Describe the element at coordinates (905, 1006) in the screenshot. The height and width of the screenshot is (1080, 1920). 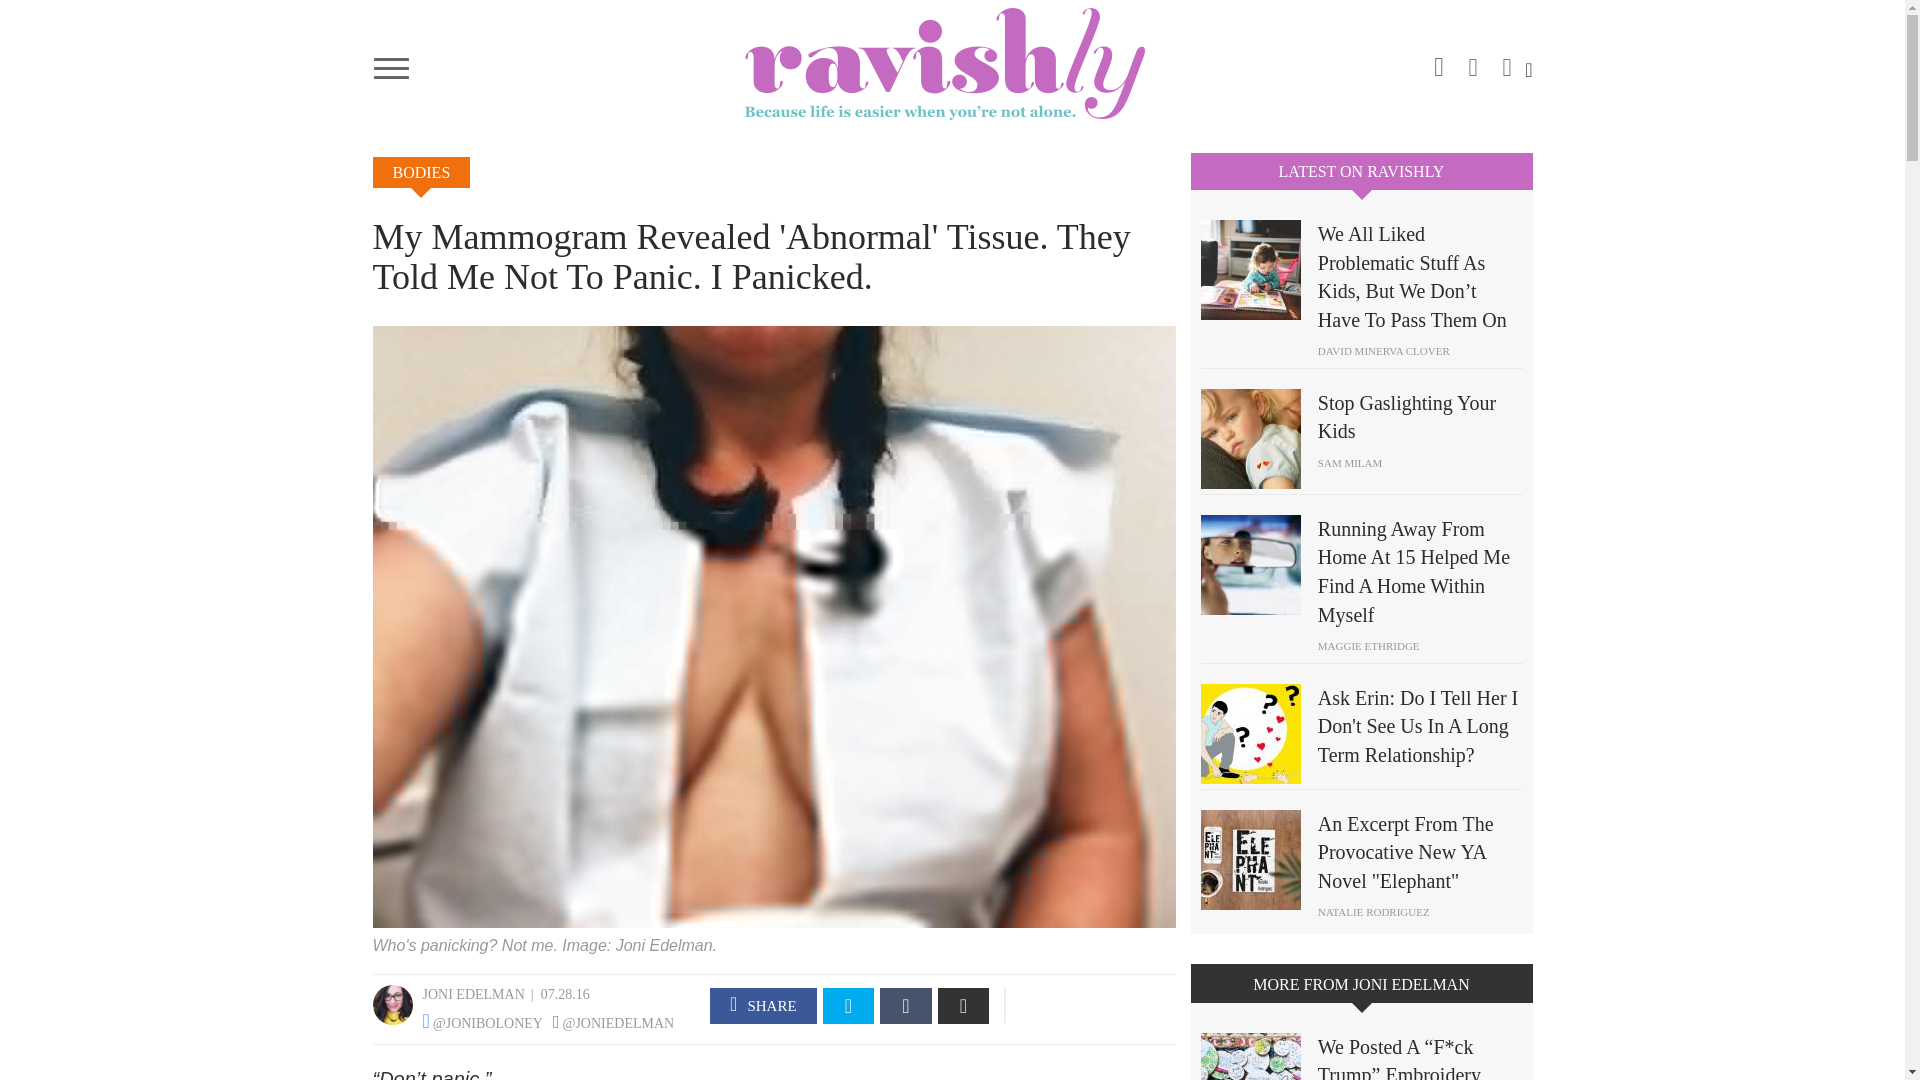
I see `Tumblr` at that location.